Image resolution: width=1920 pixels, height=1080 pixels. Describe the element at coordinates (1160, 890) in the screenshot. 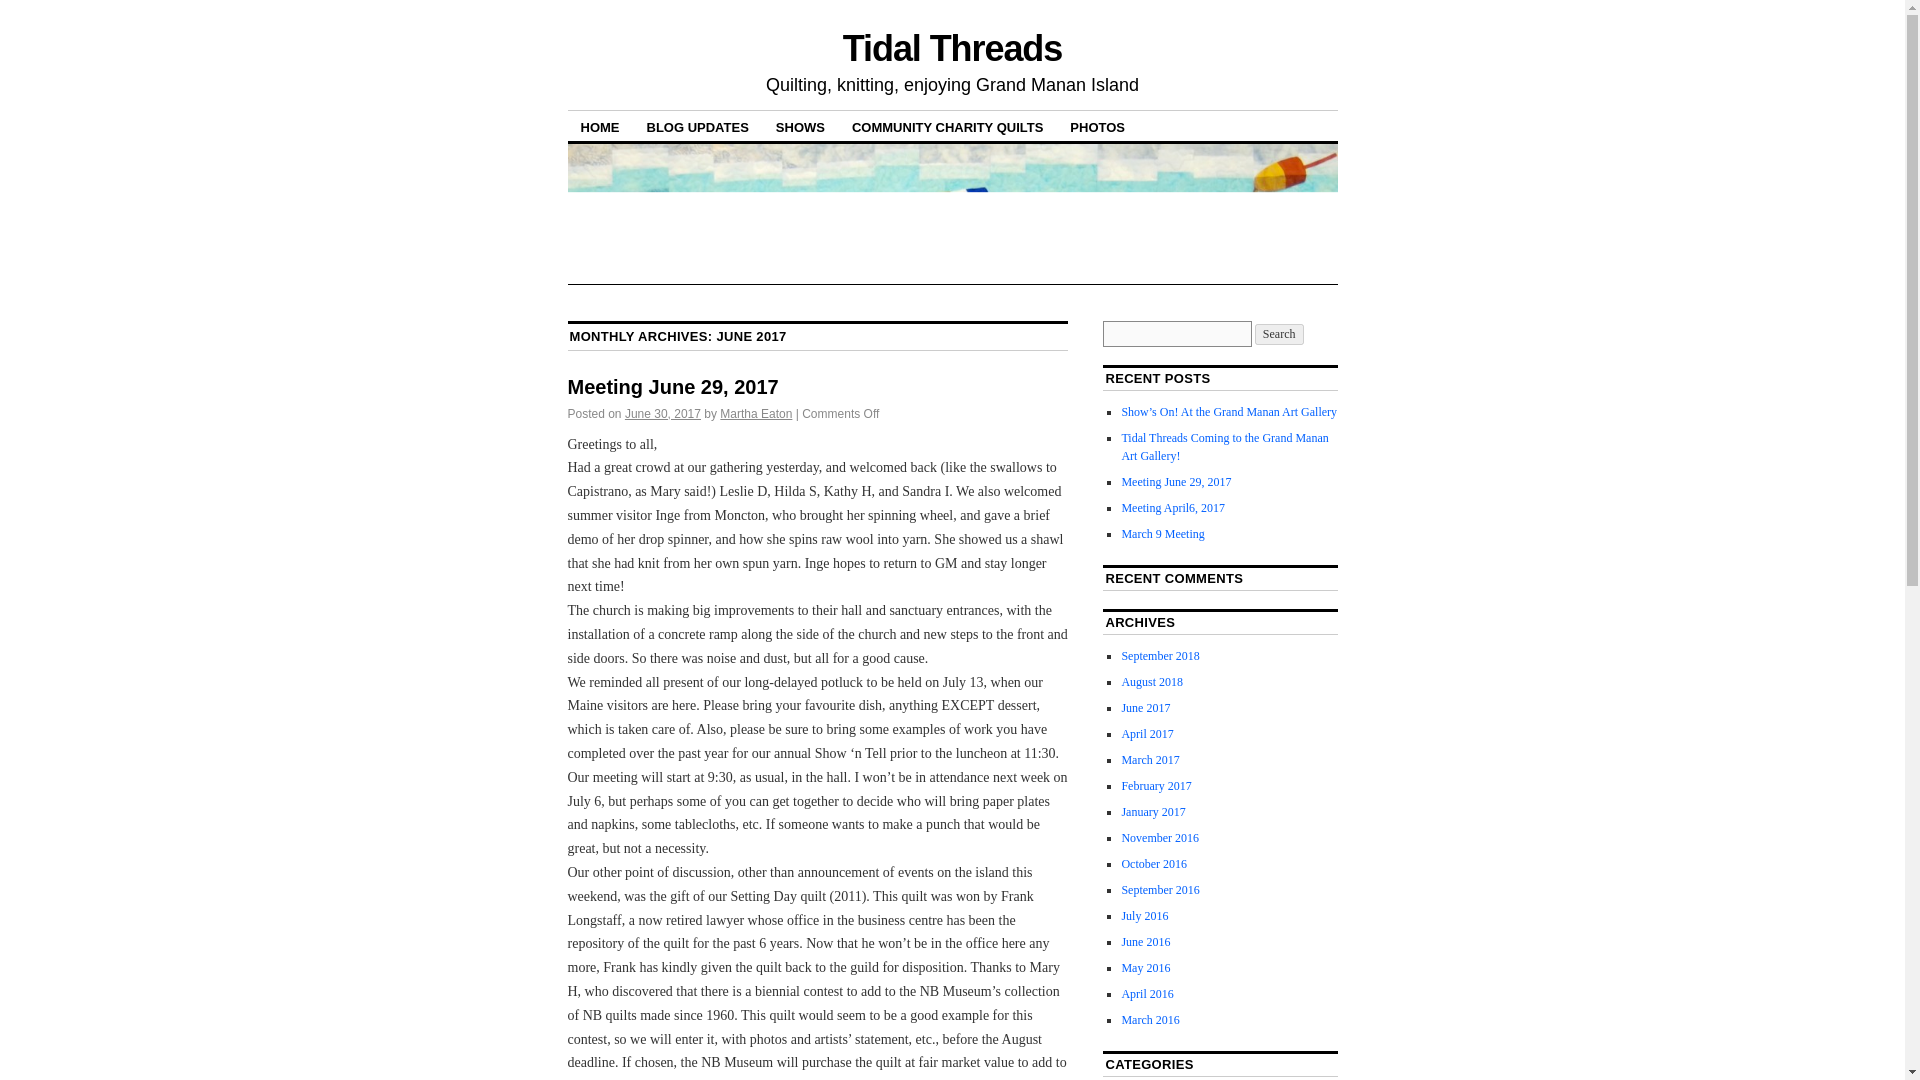

I see `September 2016` at that location.